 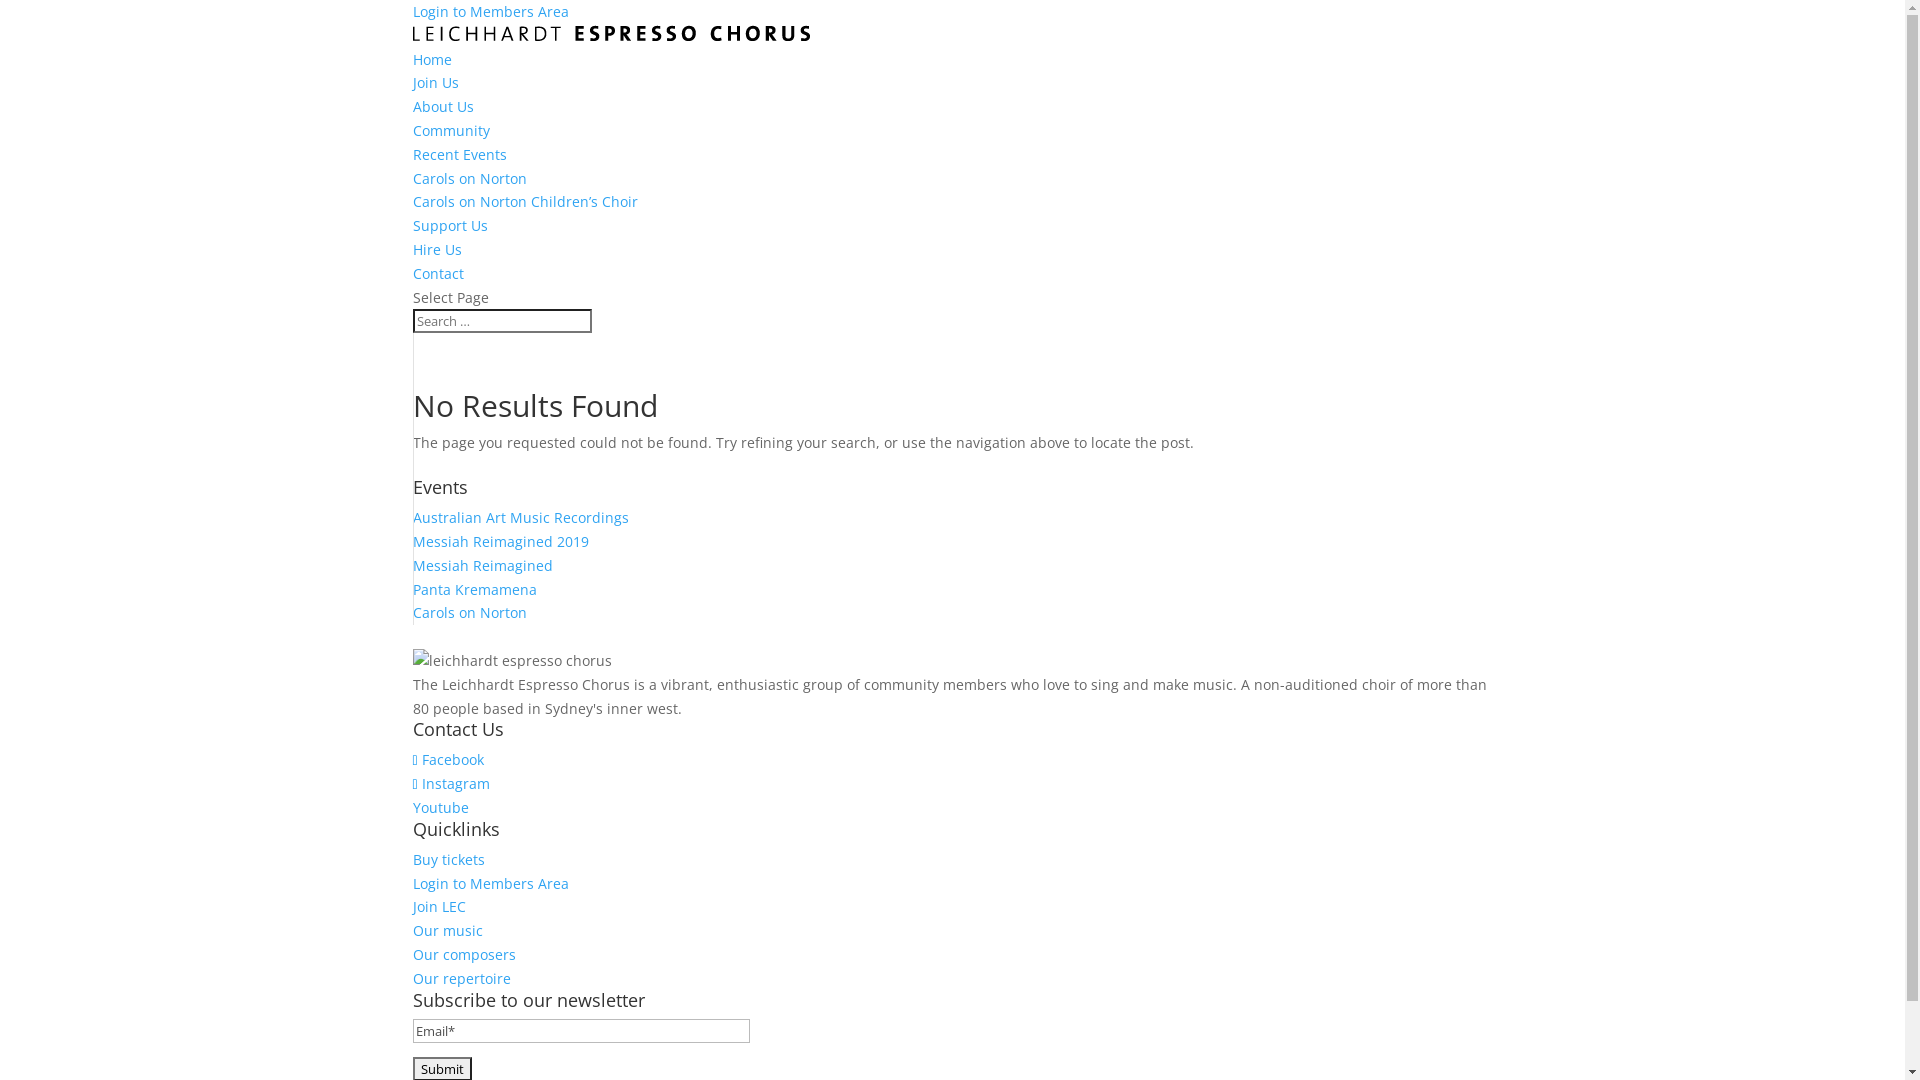 What do you see at coordinates (502, 321) in the screenshot?
I see `Search for:` at bounding box center [502, 321].